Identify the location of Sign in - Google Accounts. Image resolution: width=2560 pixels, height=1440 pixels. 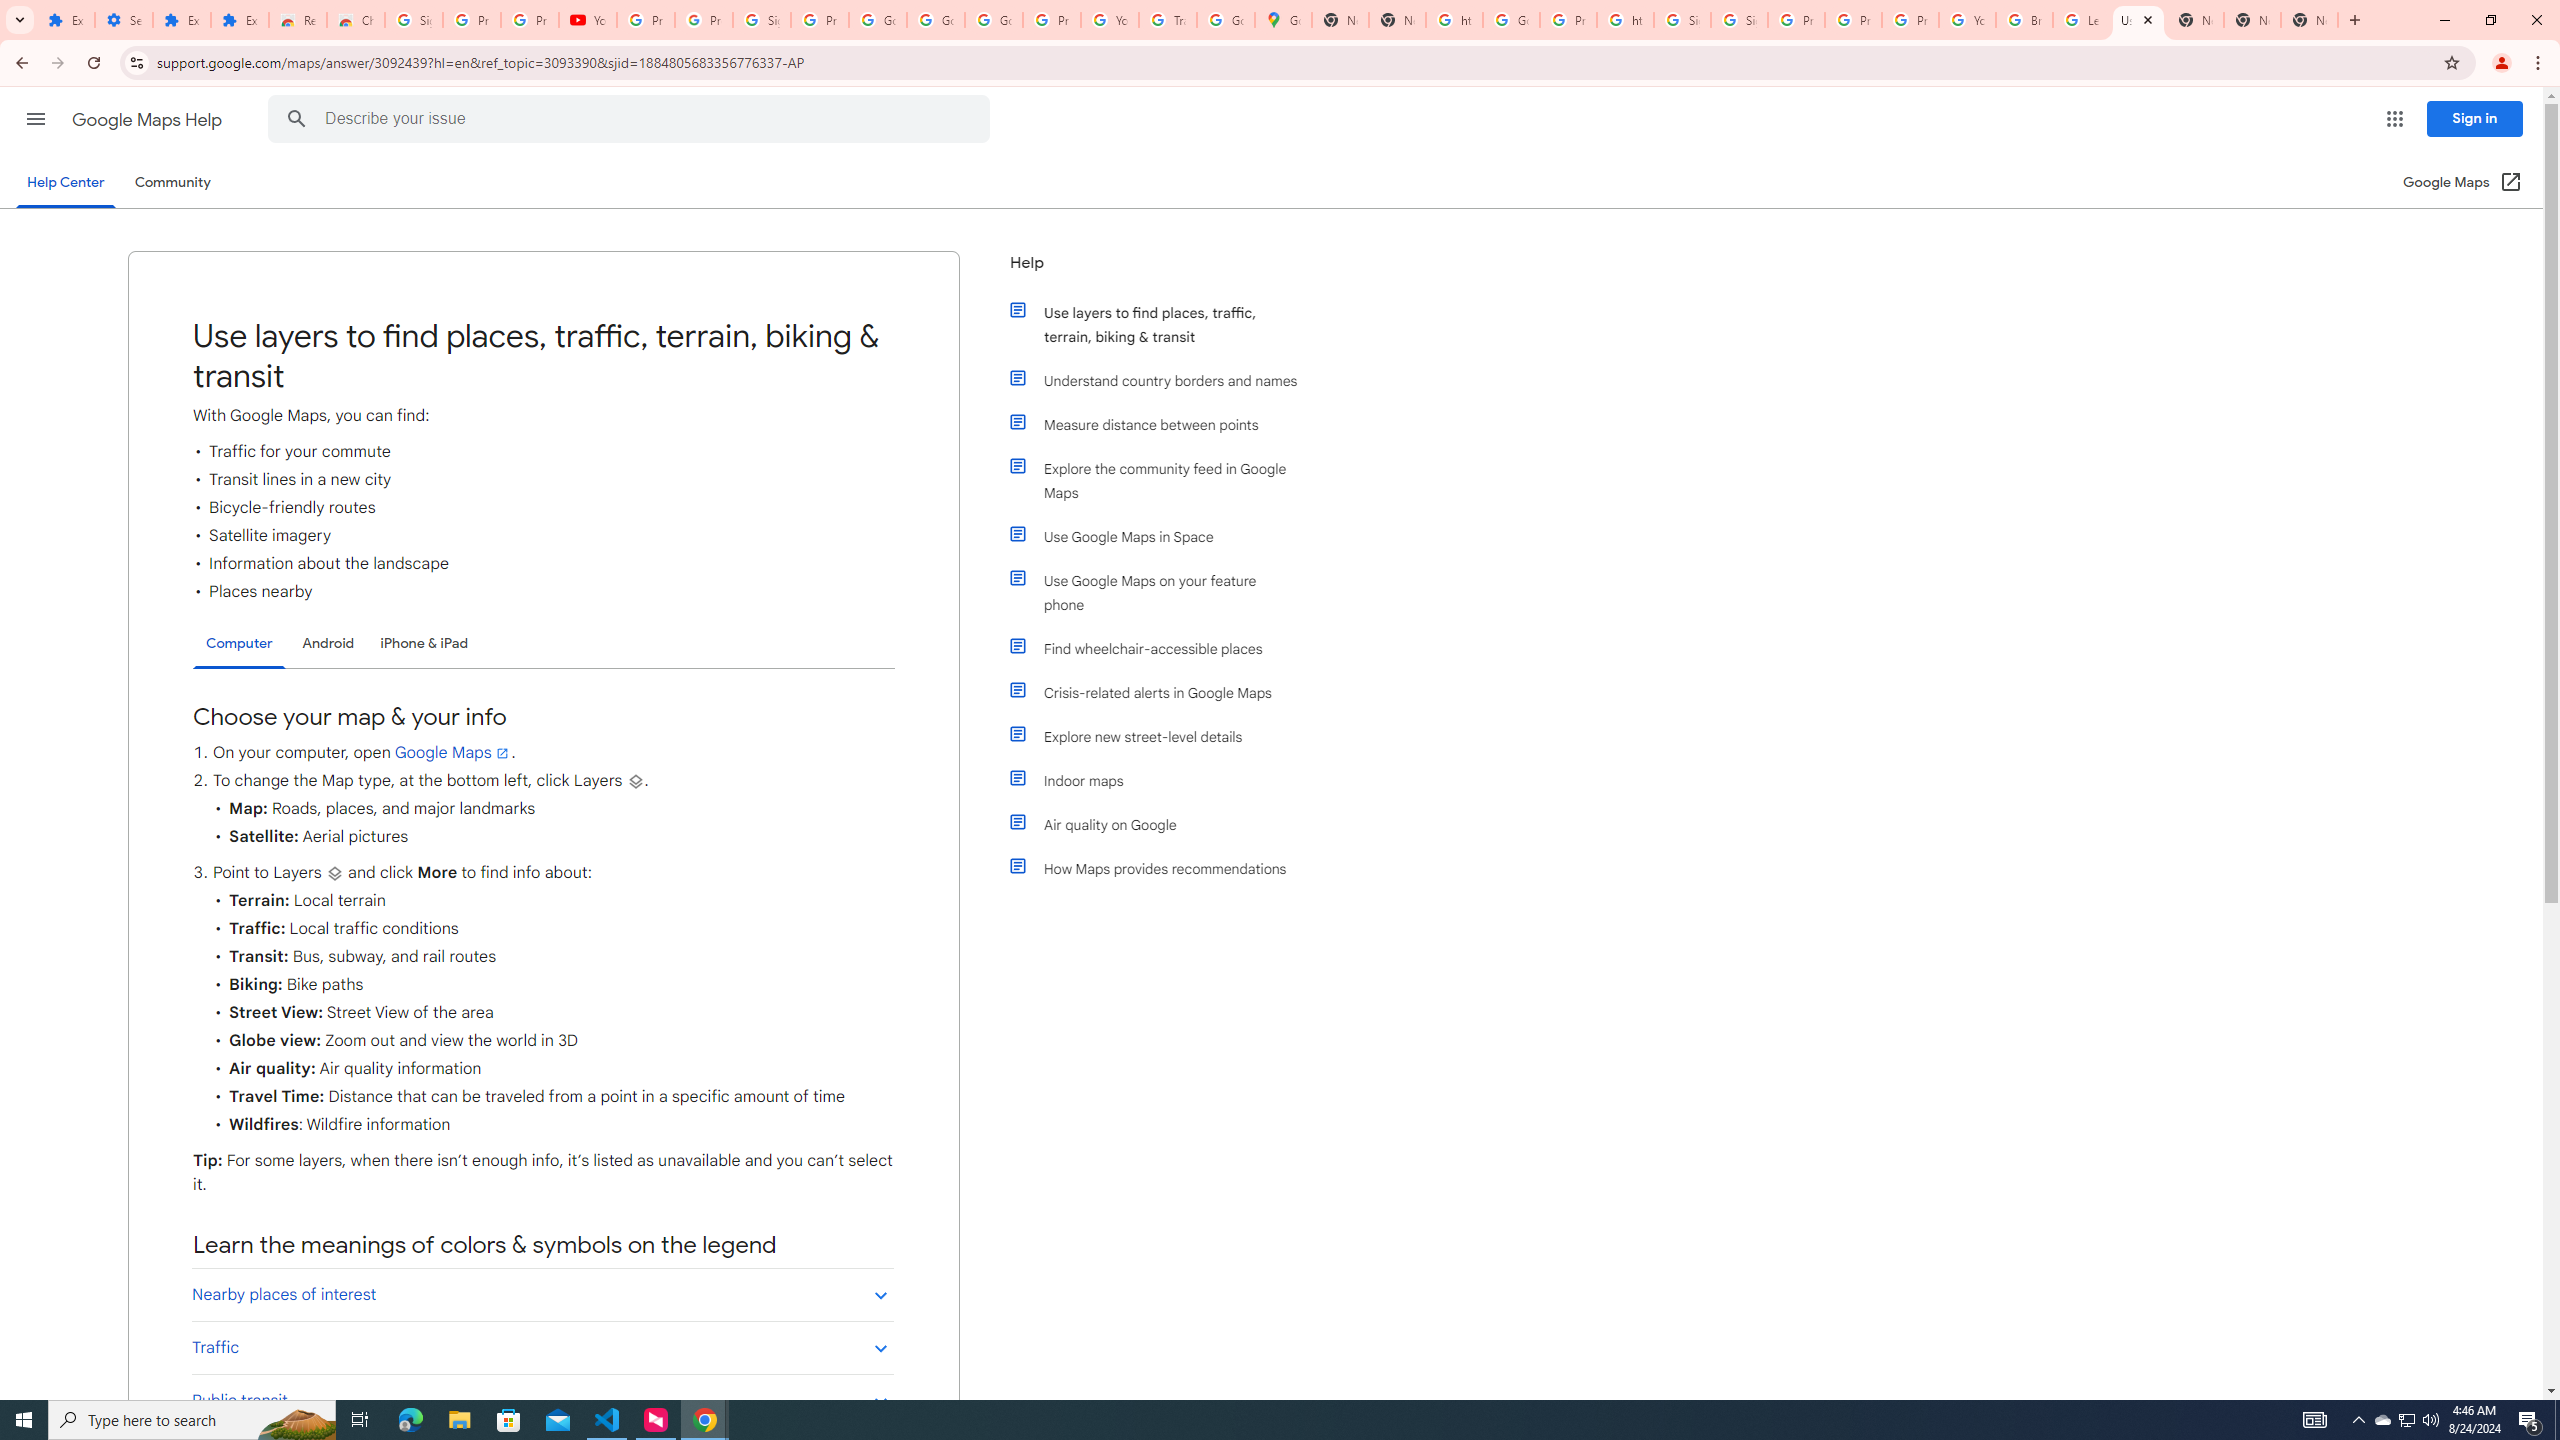
(761, 20).